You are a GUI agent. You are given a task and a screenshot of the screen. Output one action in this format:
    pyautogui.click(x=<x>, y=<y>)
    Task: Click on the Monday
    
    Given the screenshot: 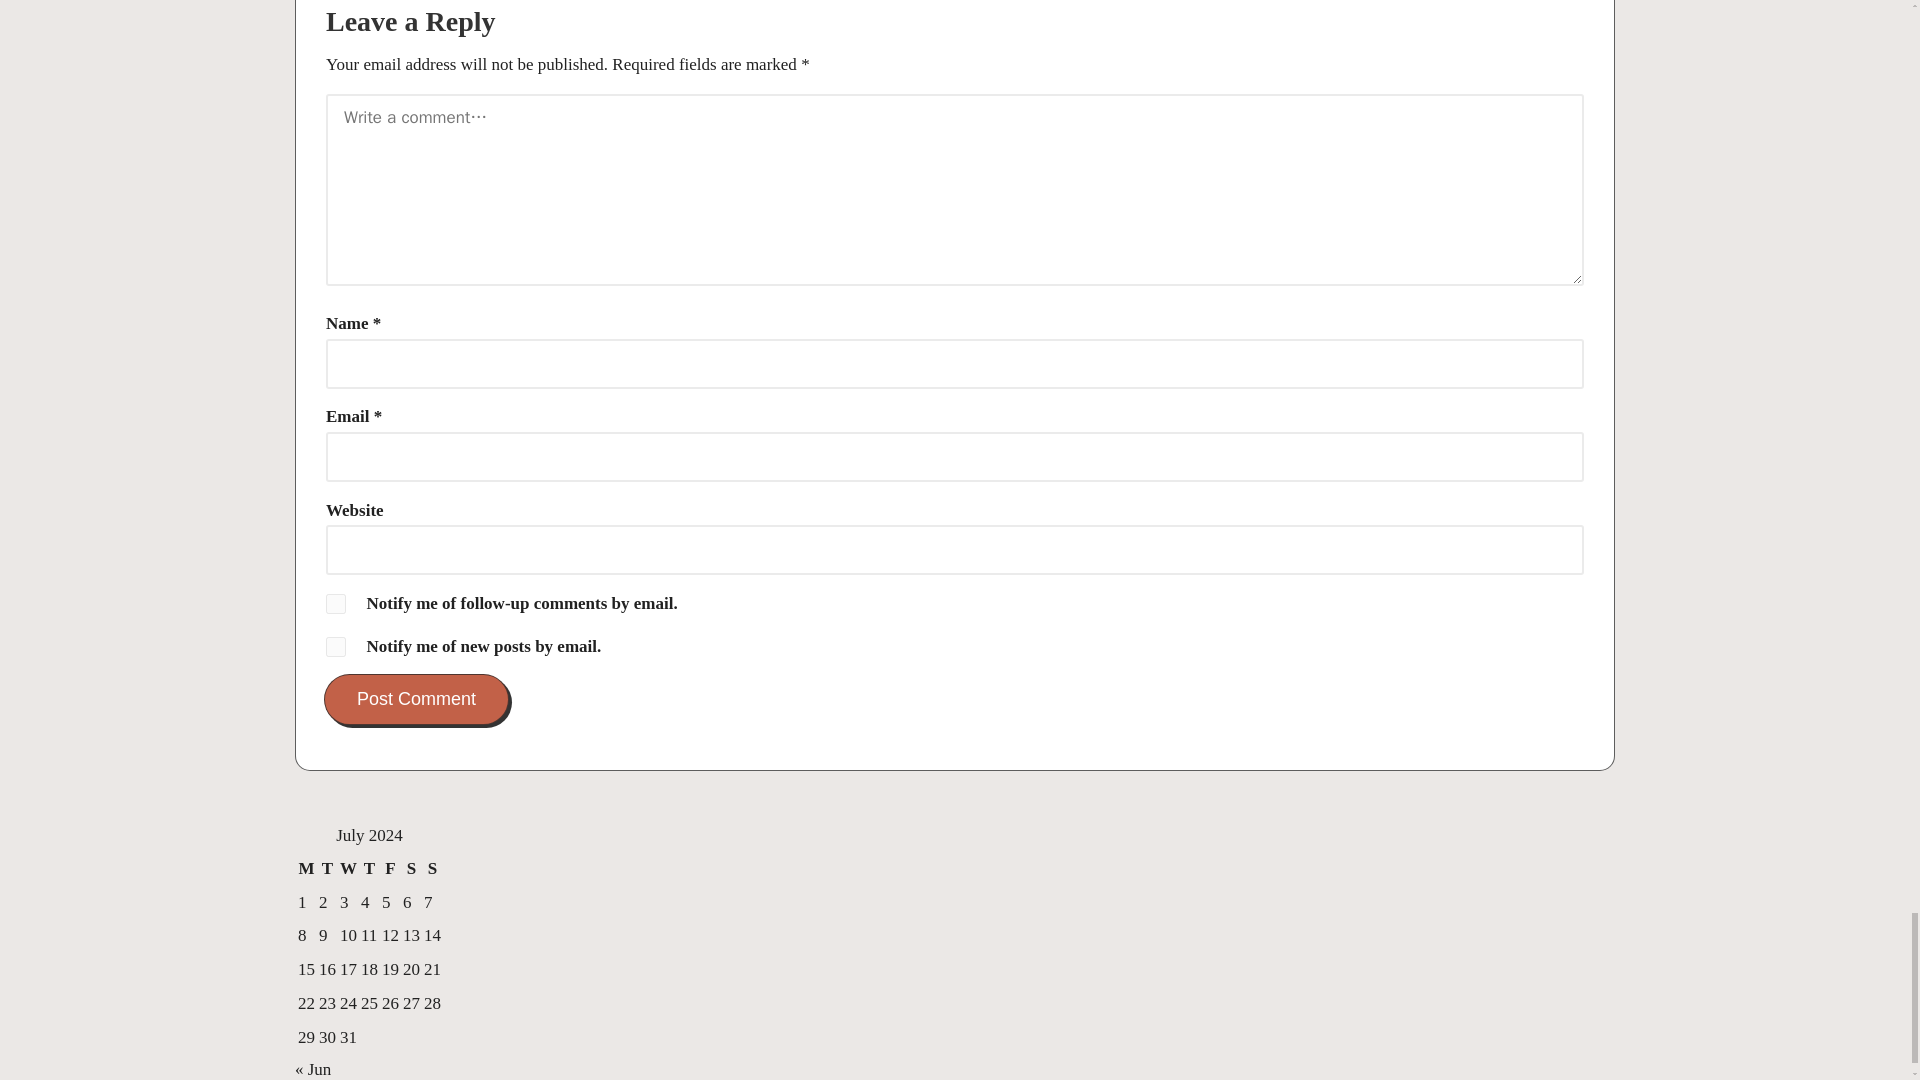 What is the action you would take?
    pyautogui.click(x=306, y=868)
    